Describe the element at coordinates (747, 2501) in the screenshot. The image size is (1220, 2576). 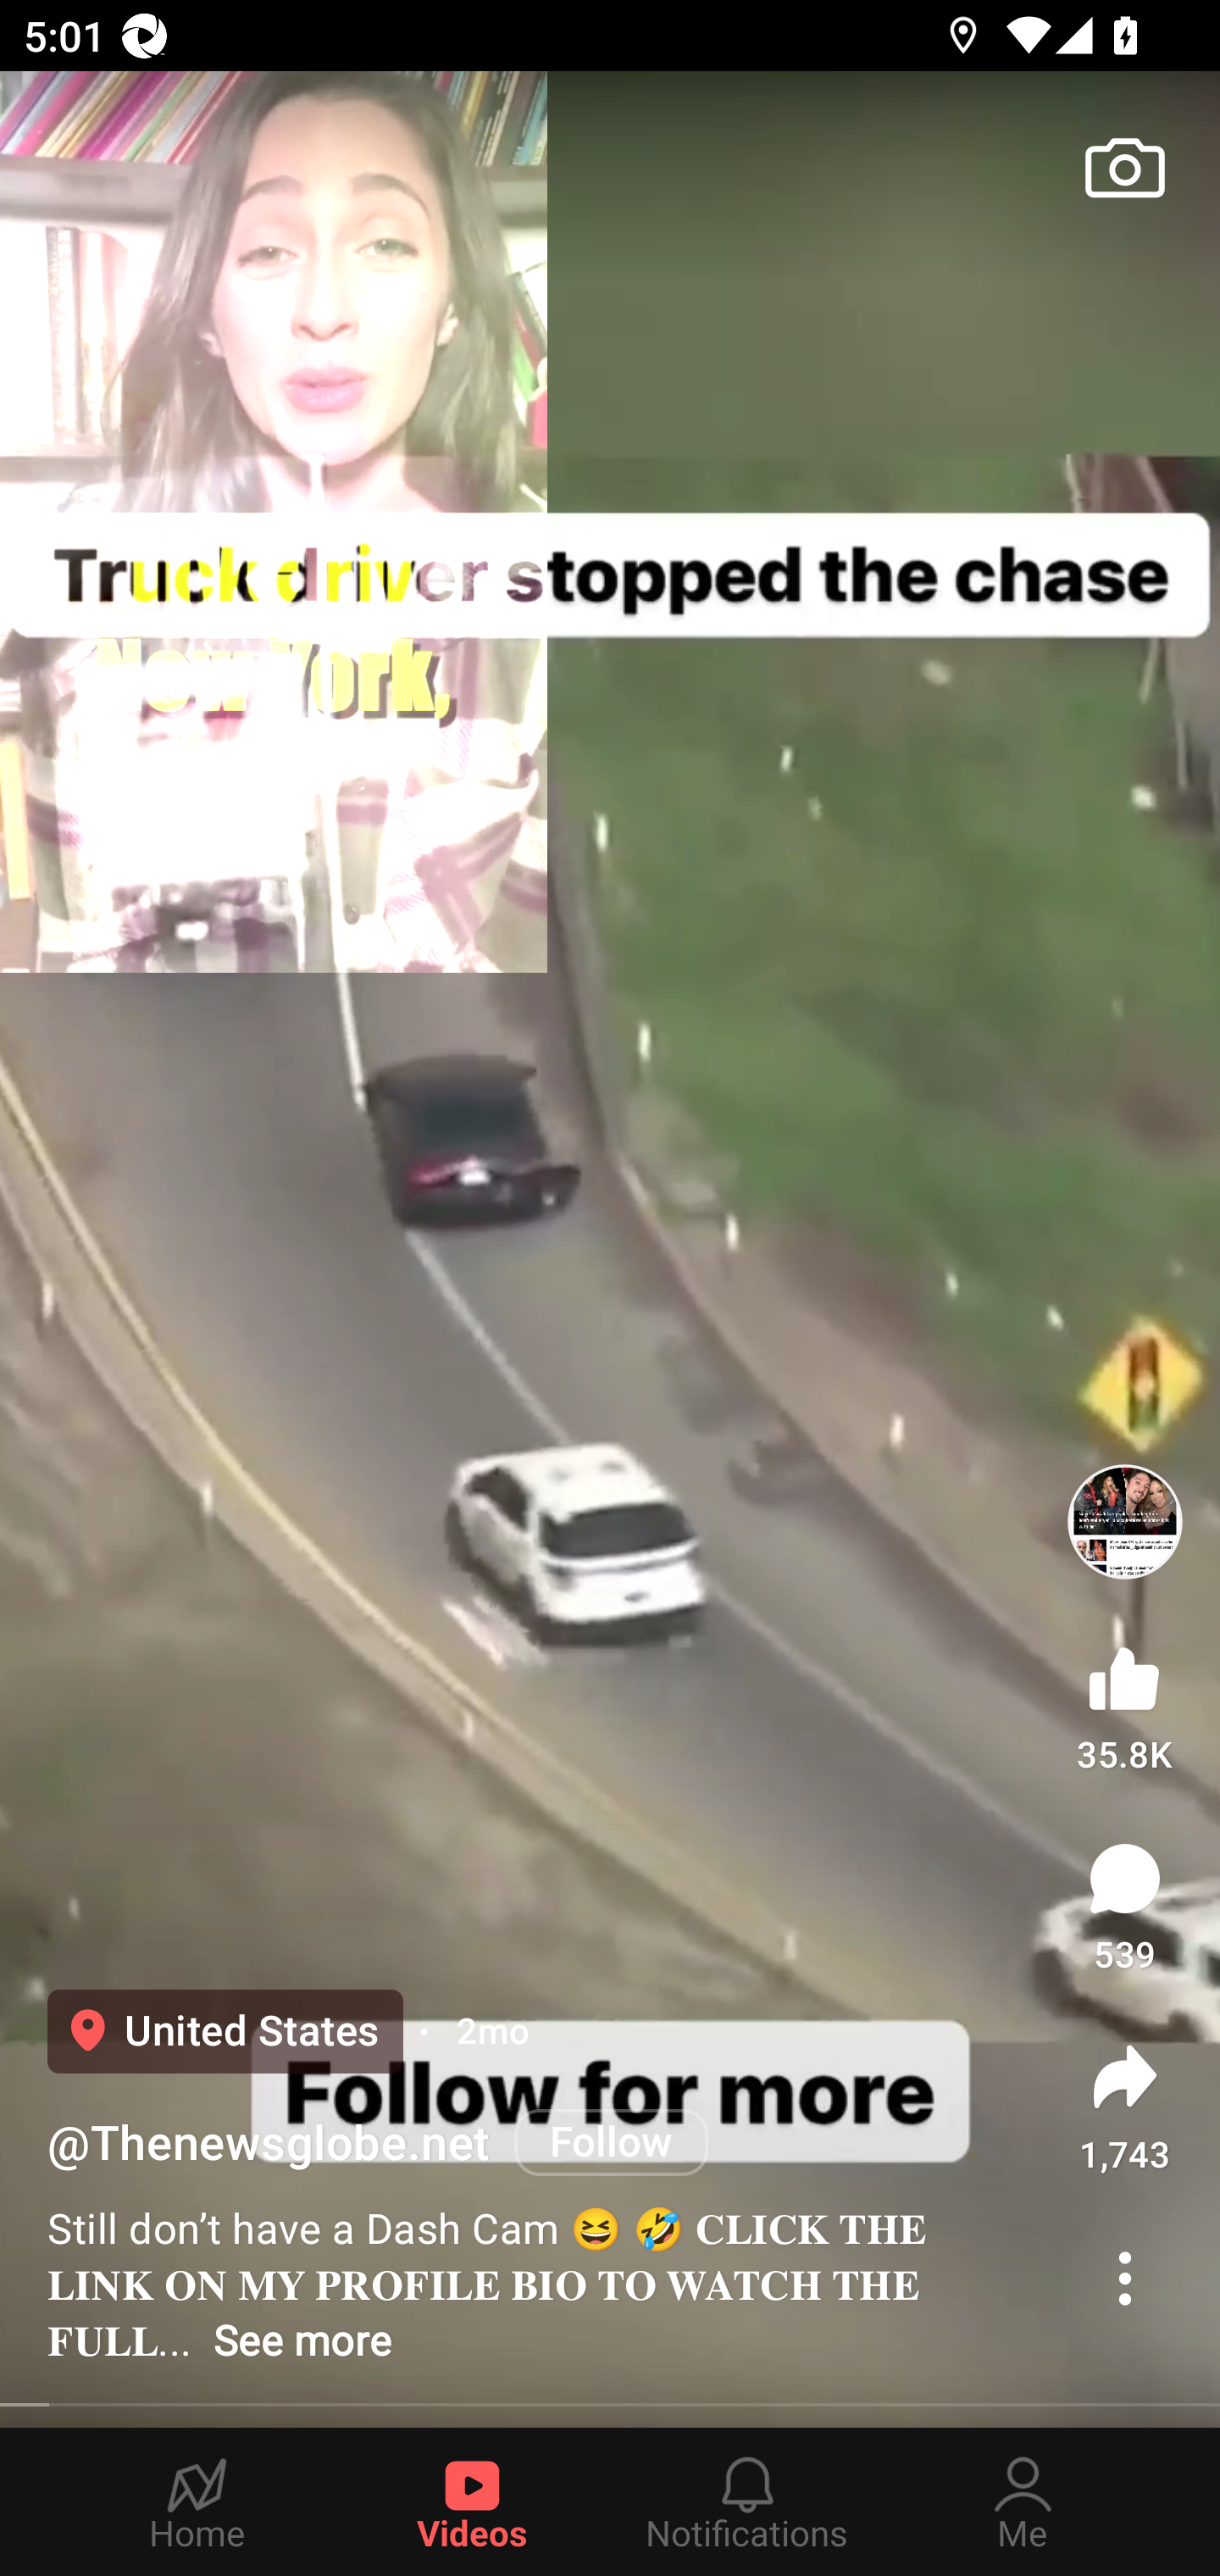
I see `Notifications` at that location.